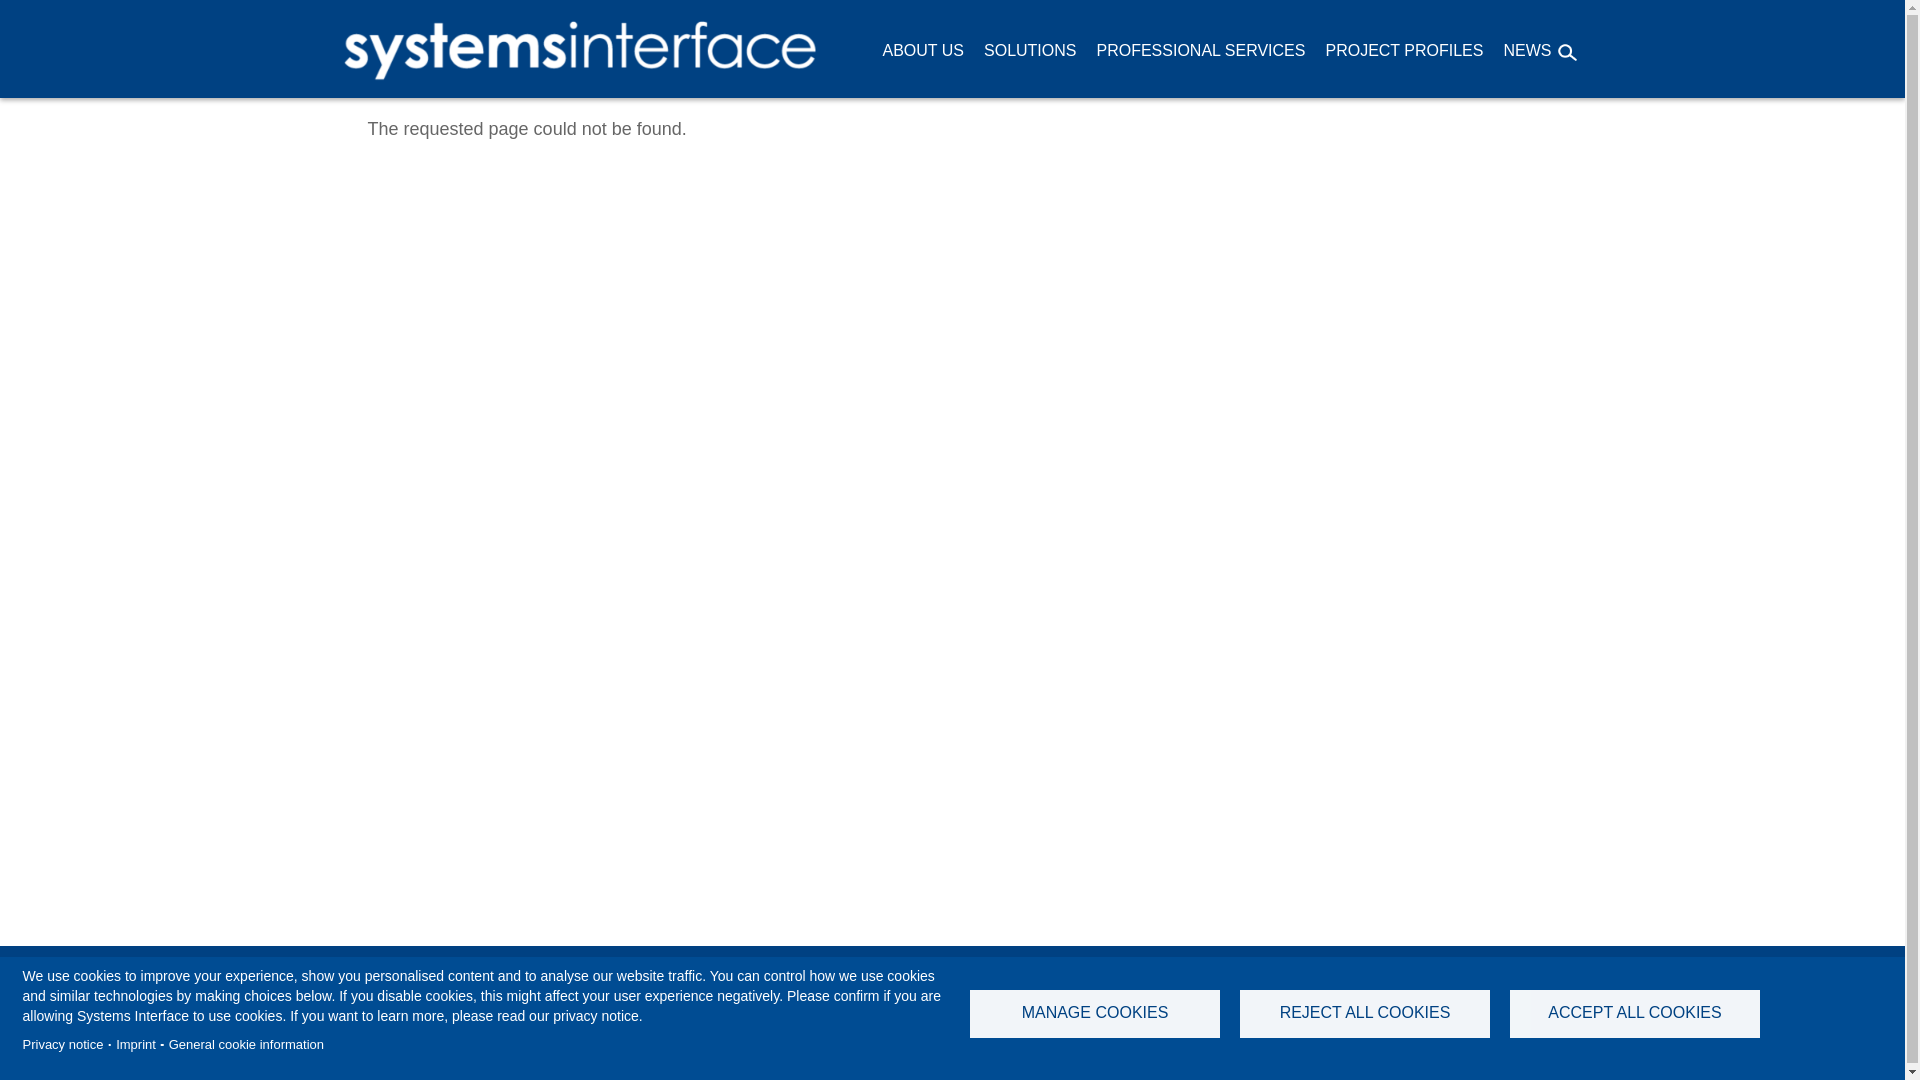 The width and height of the screenshot is (1920, 1080). What do you see at coordinates (172, 1063) in the screenshot?
I see `Manage cookies` at bounding box center [172, 1063].